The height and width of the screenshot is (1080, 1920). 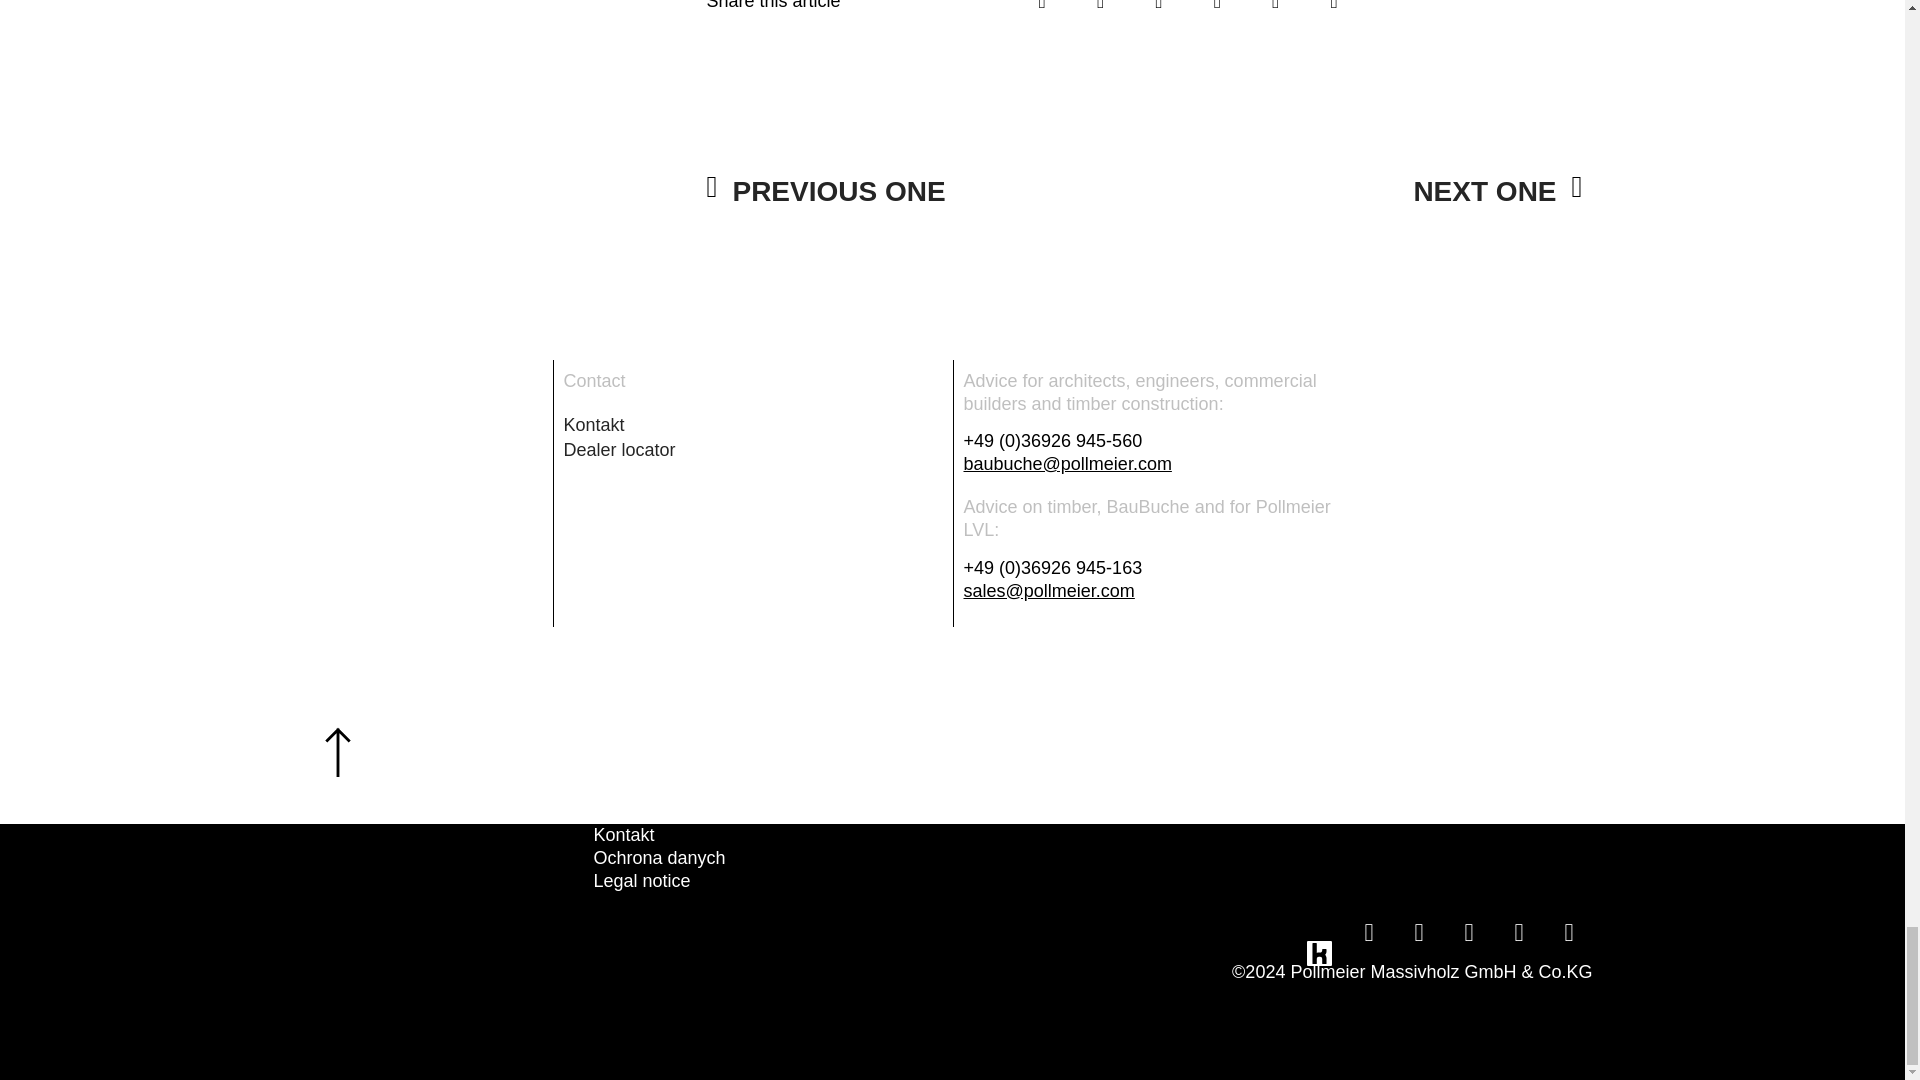 I want to click on Ochrona danych, so click(x=659, y=858).